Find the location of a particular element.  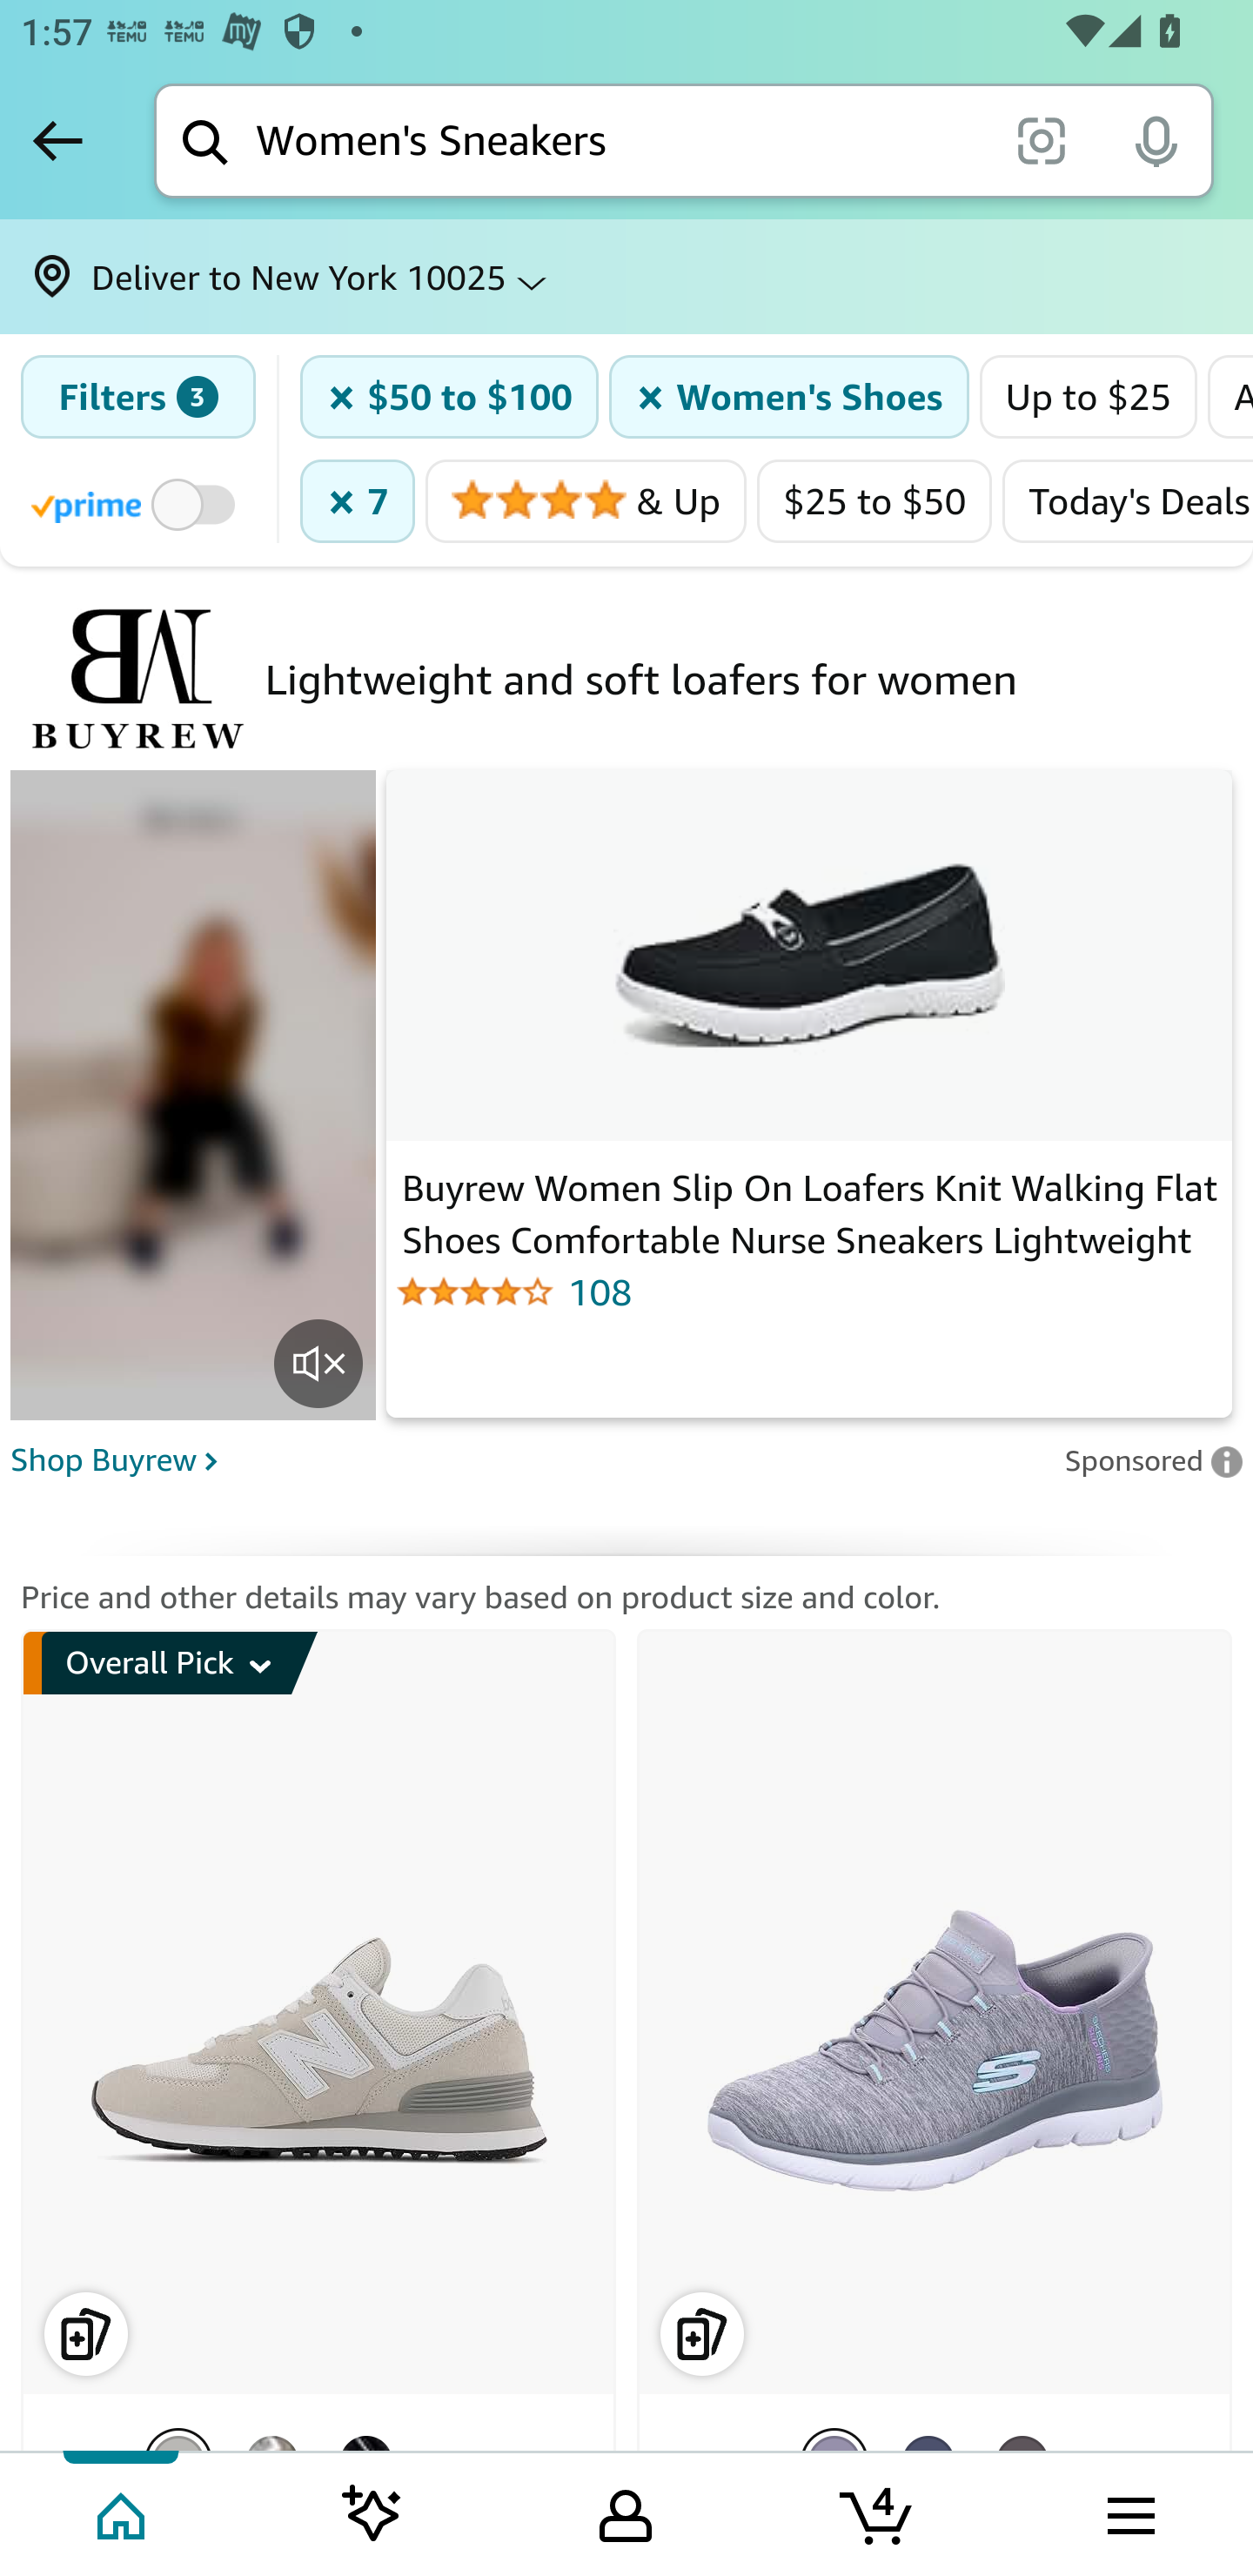

Deliver to New York 10025 ⌵ is located at coordinates (626, 277).